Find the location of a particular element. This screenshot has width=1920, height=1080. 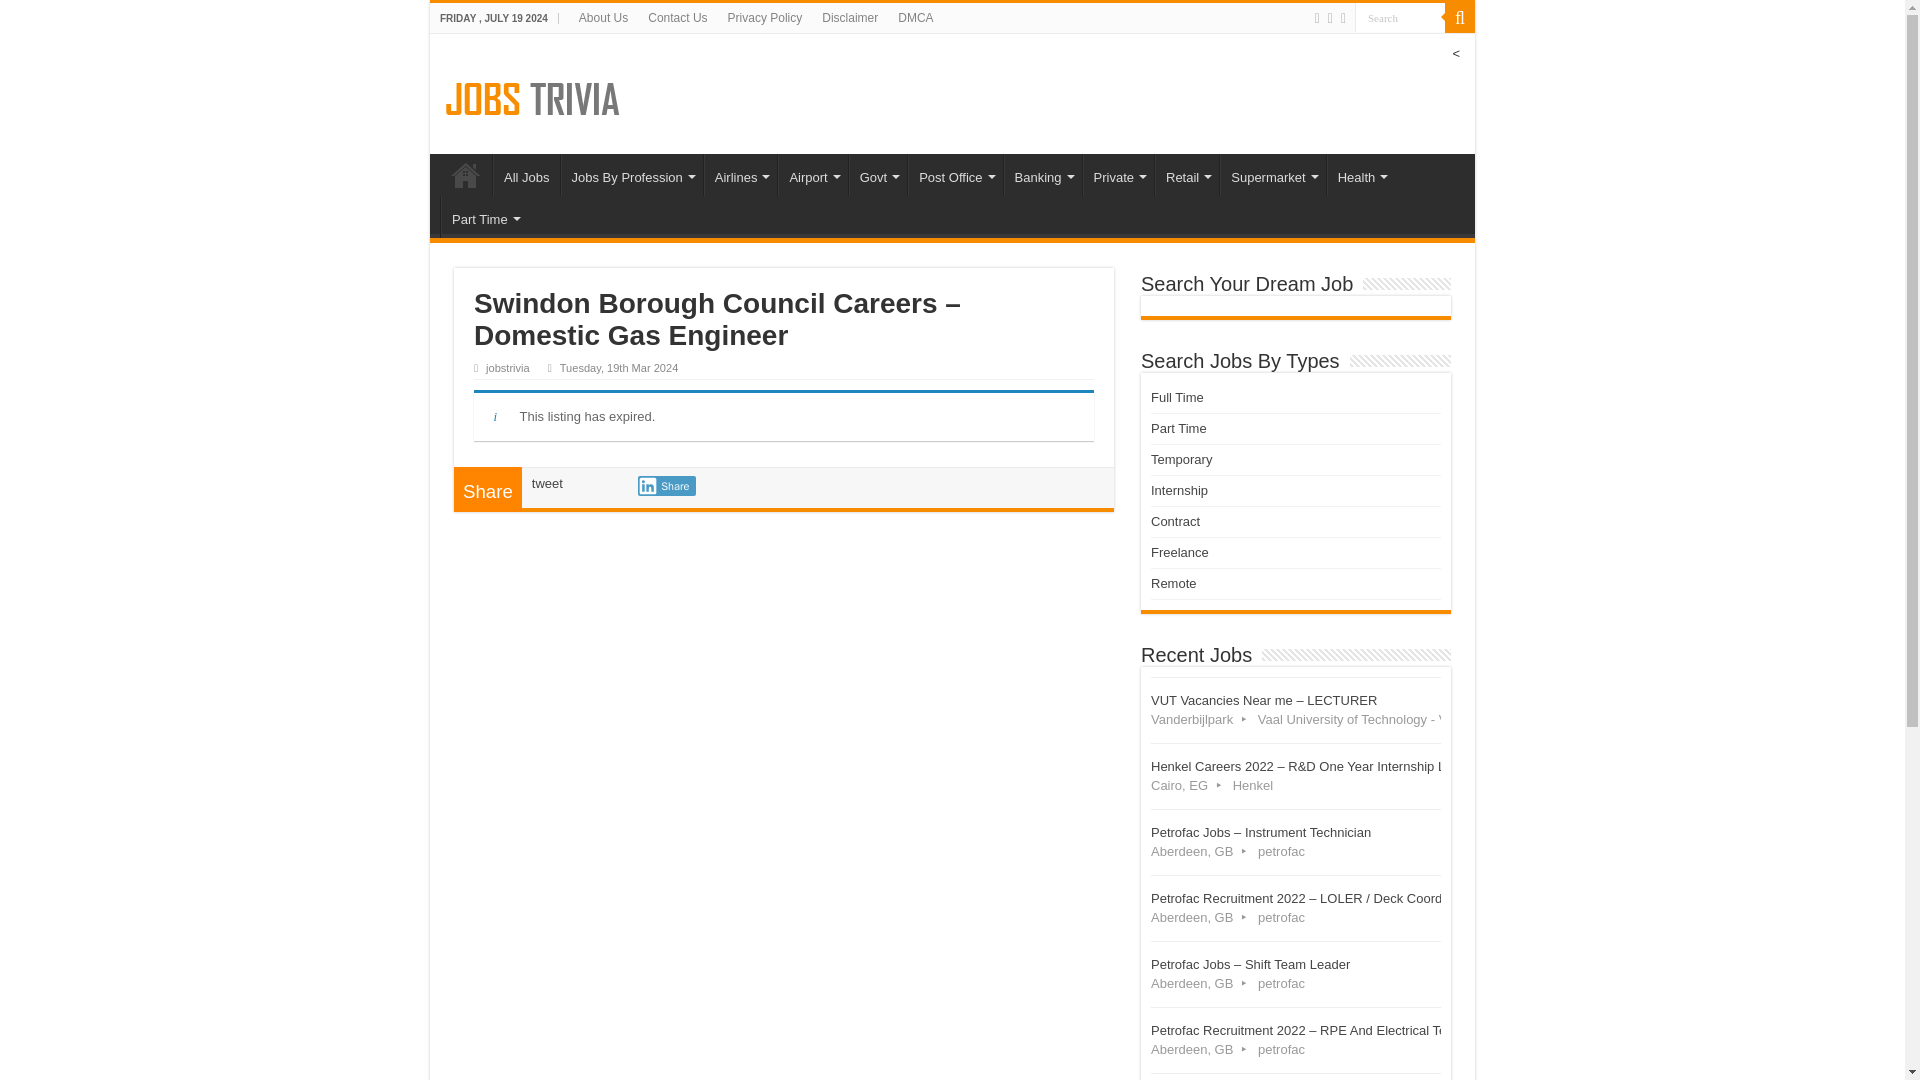

Facebook is located at coordinates (1318, 18).